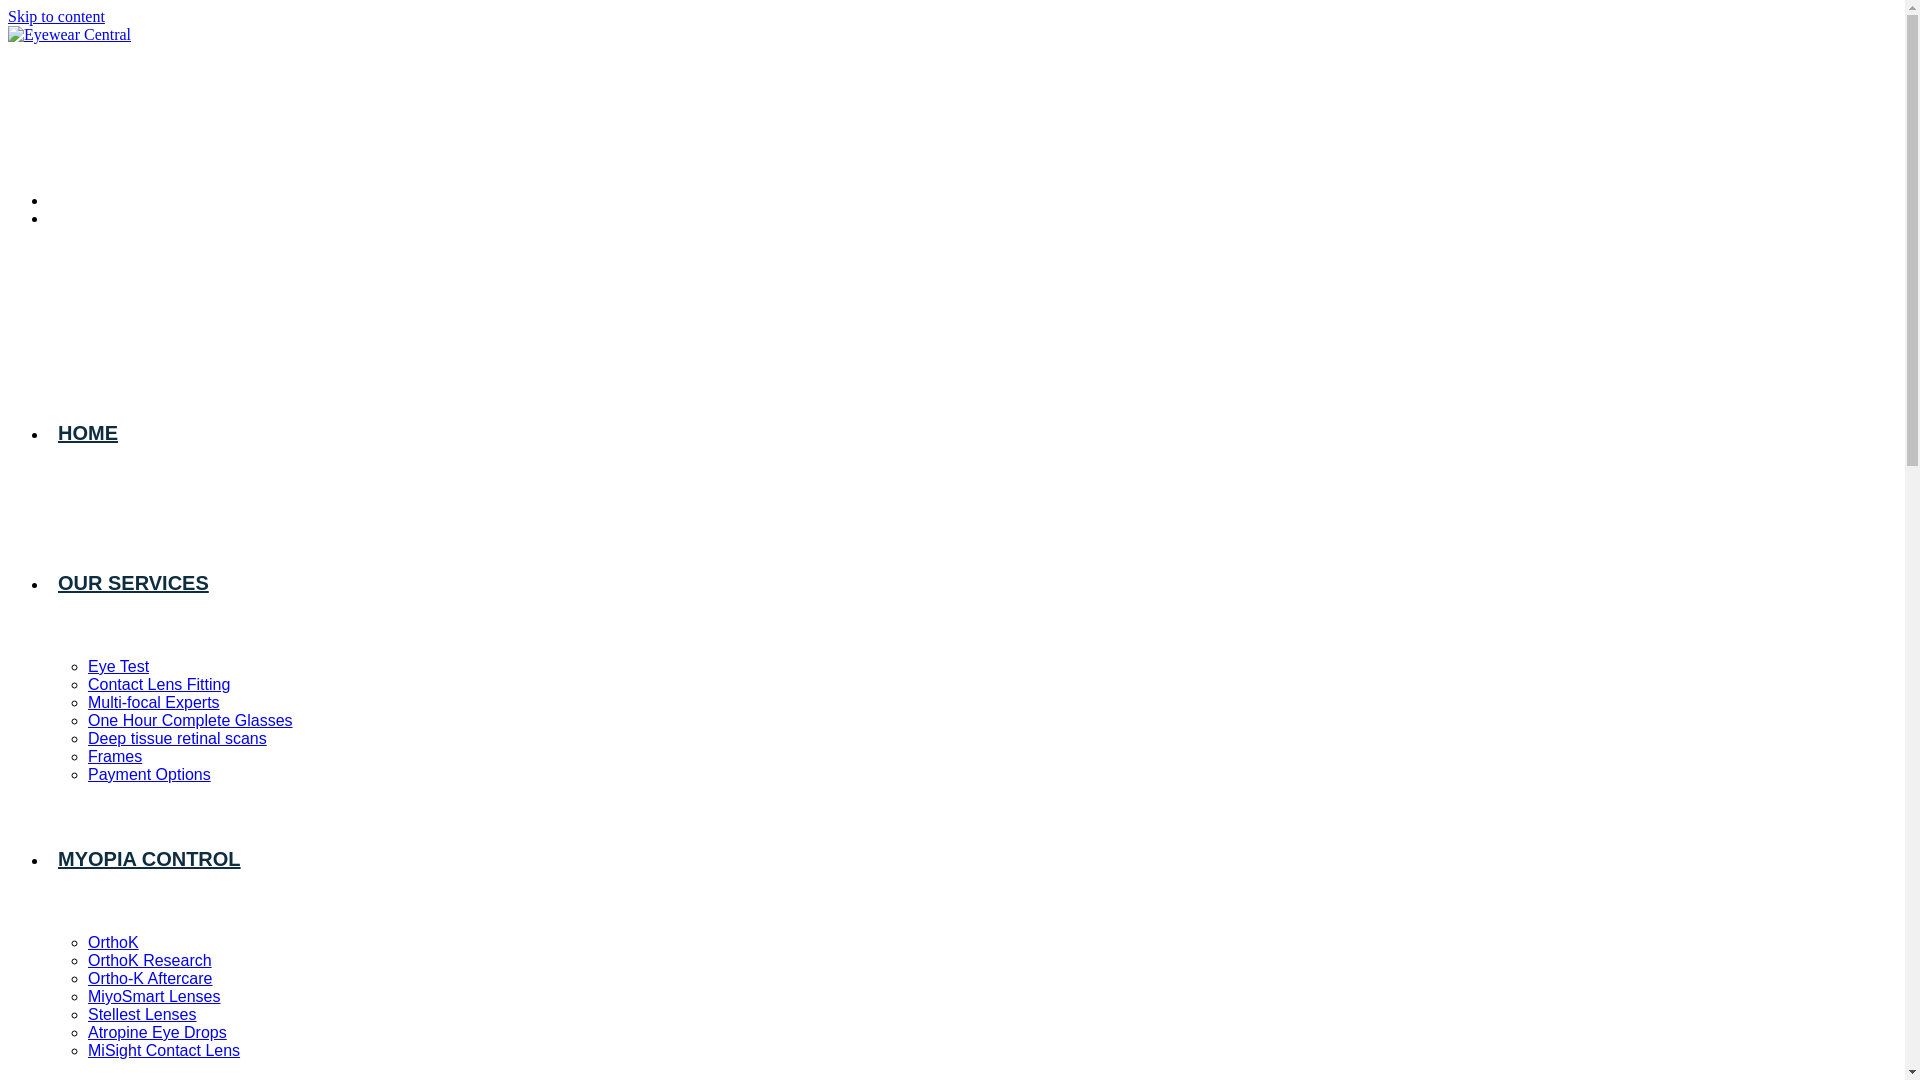 This screenshot has width=1920, height=1080. I want to click on MYOPIA CONTROL, so click(150, 859).